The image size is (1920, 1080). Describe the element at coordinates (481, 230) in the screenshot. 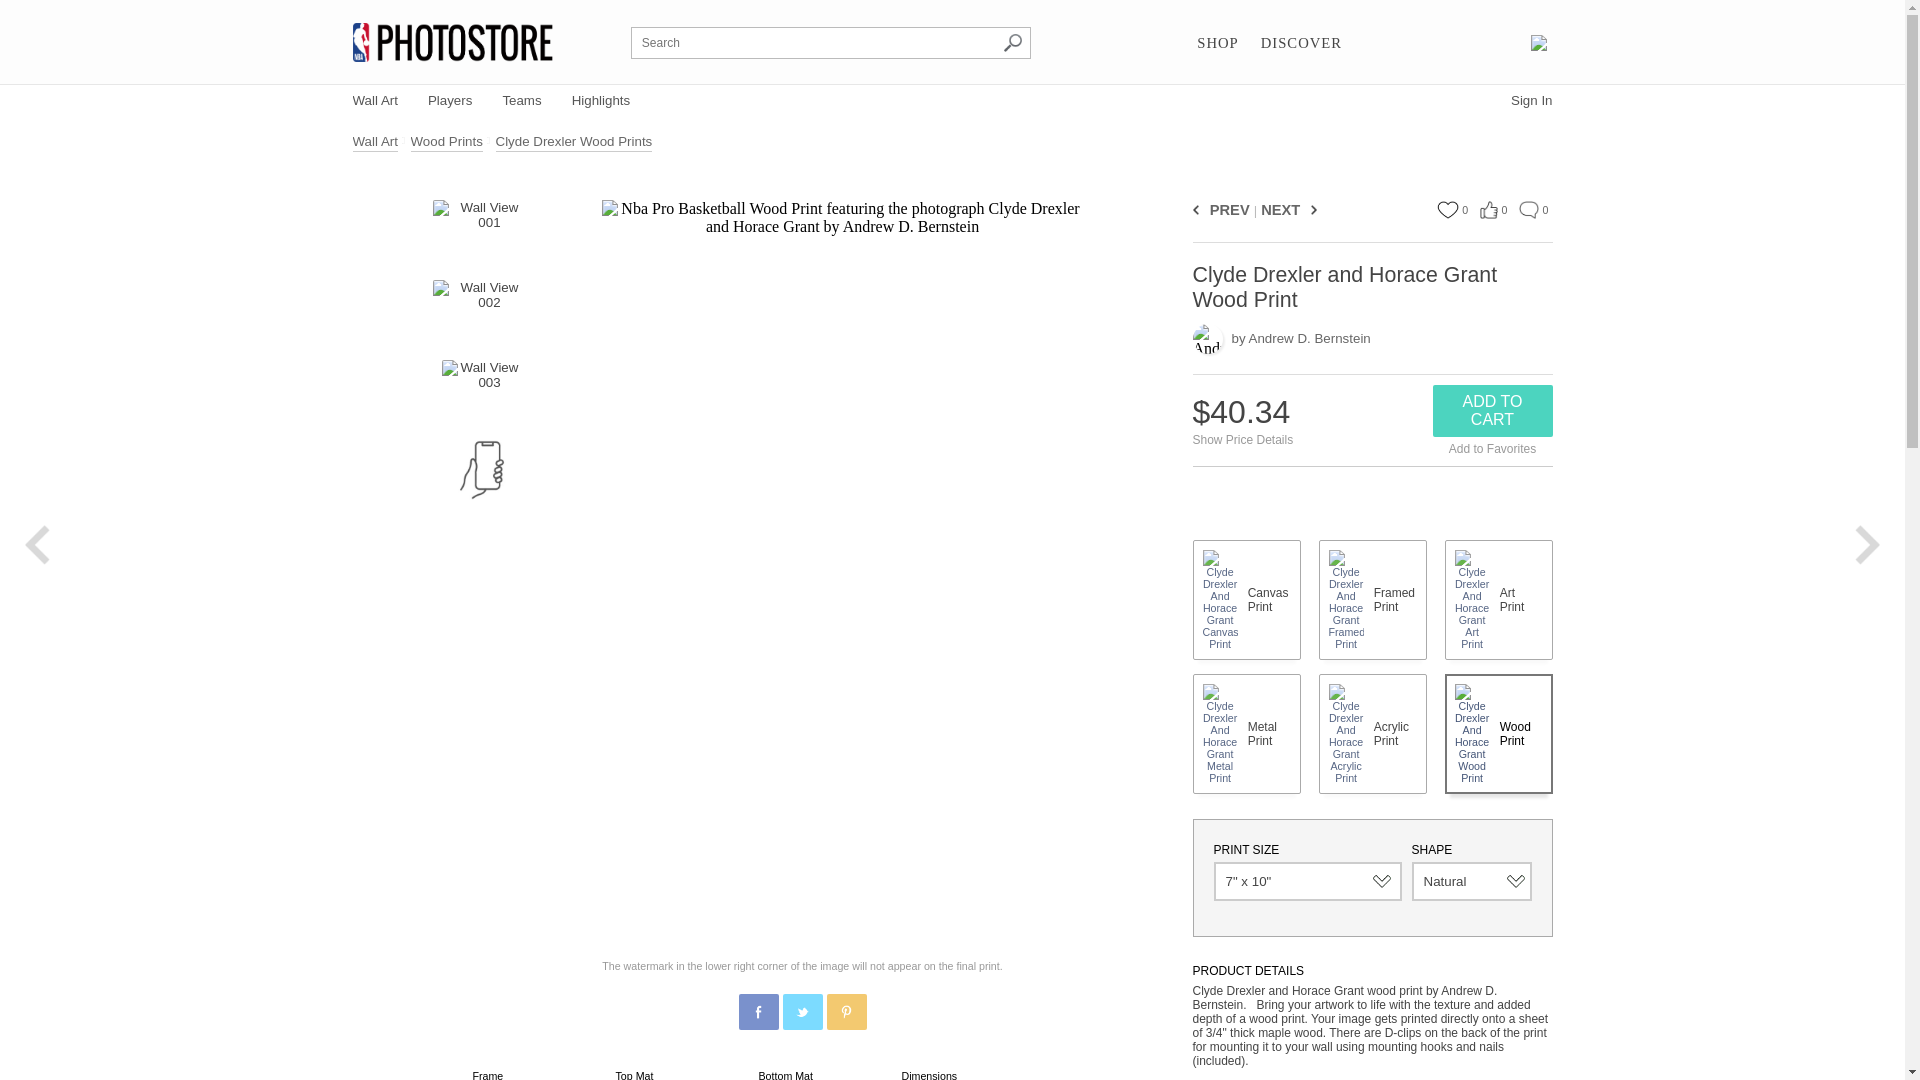

I see `Wall View 001` at that location.